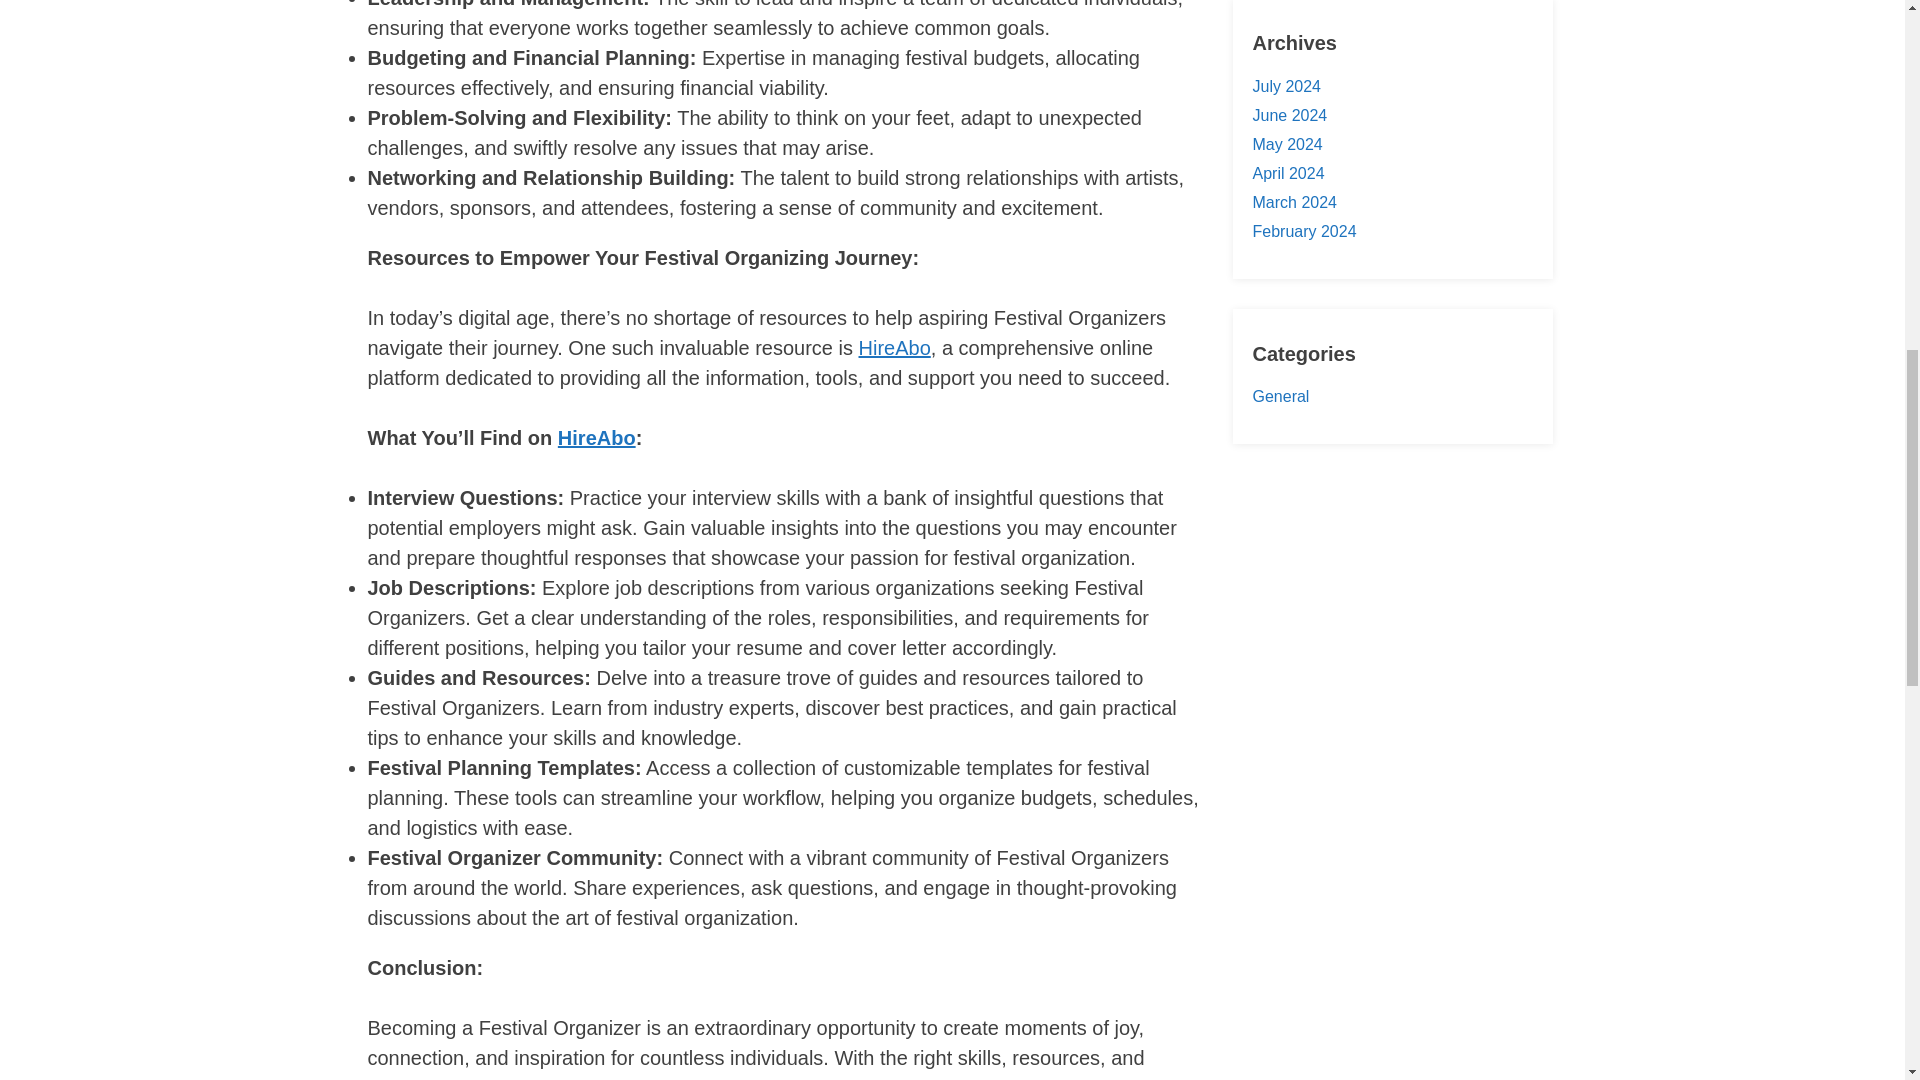 This screenshot has height=1080, width=1920. Describe the element at coordinates (1294, 202) in the screenshot. I see `March 2024` at that location.